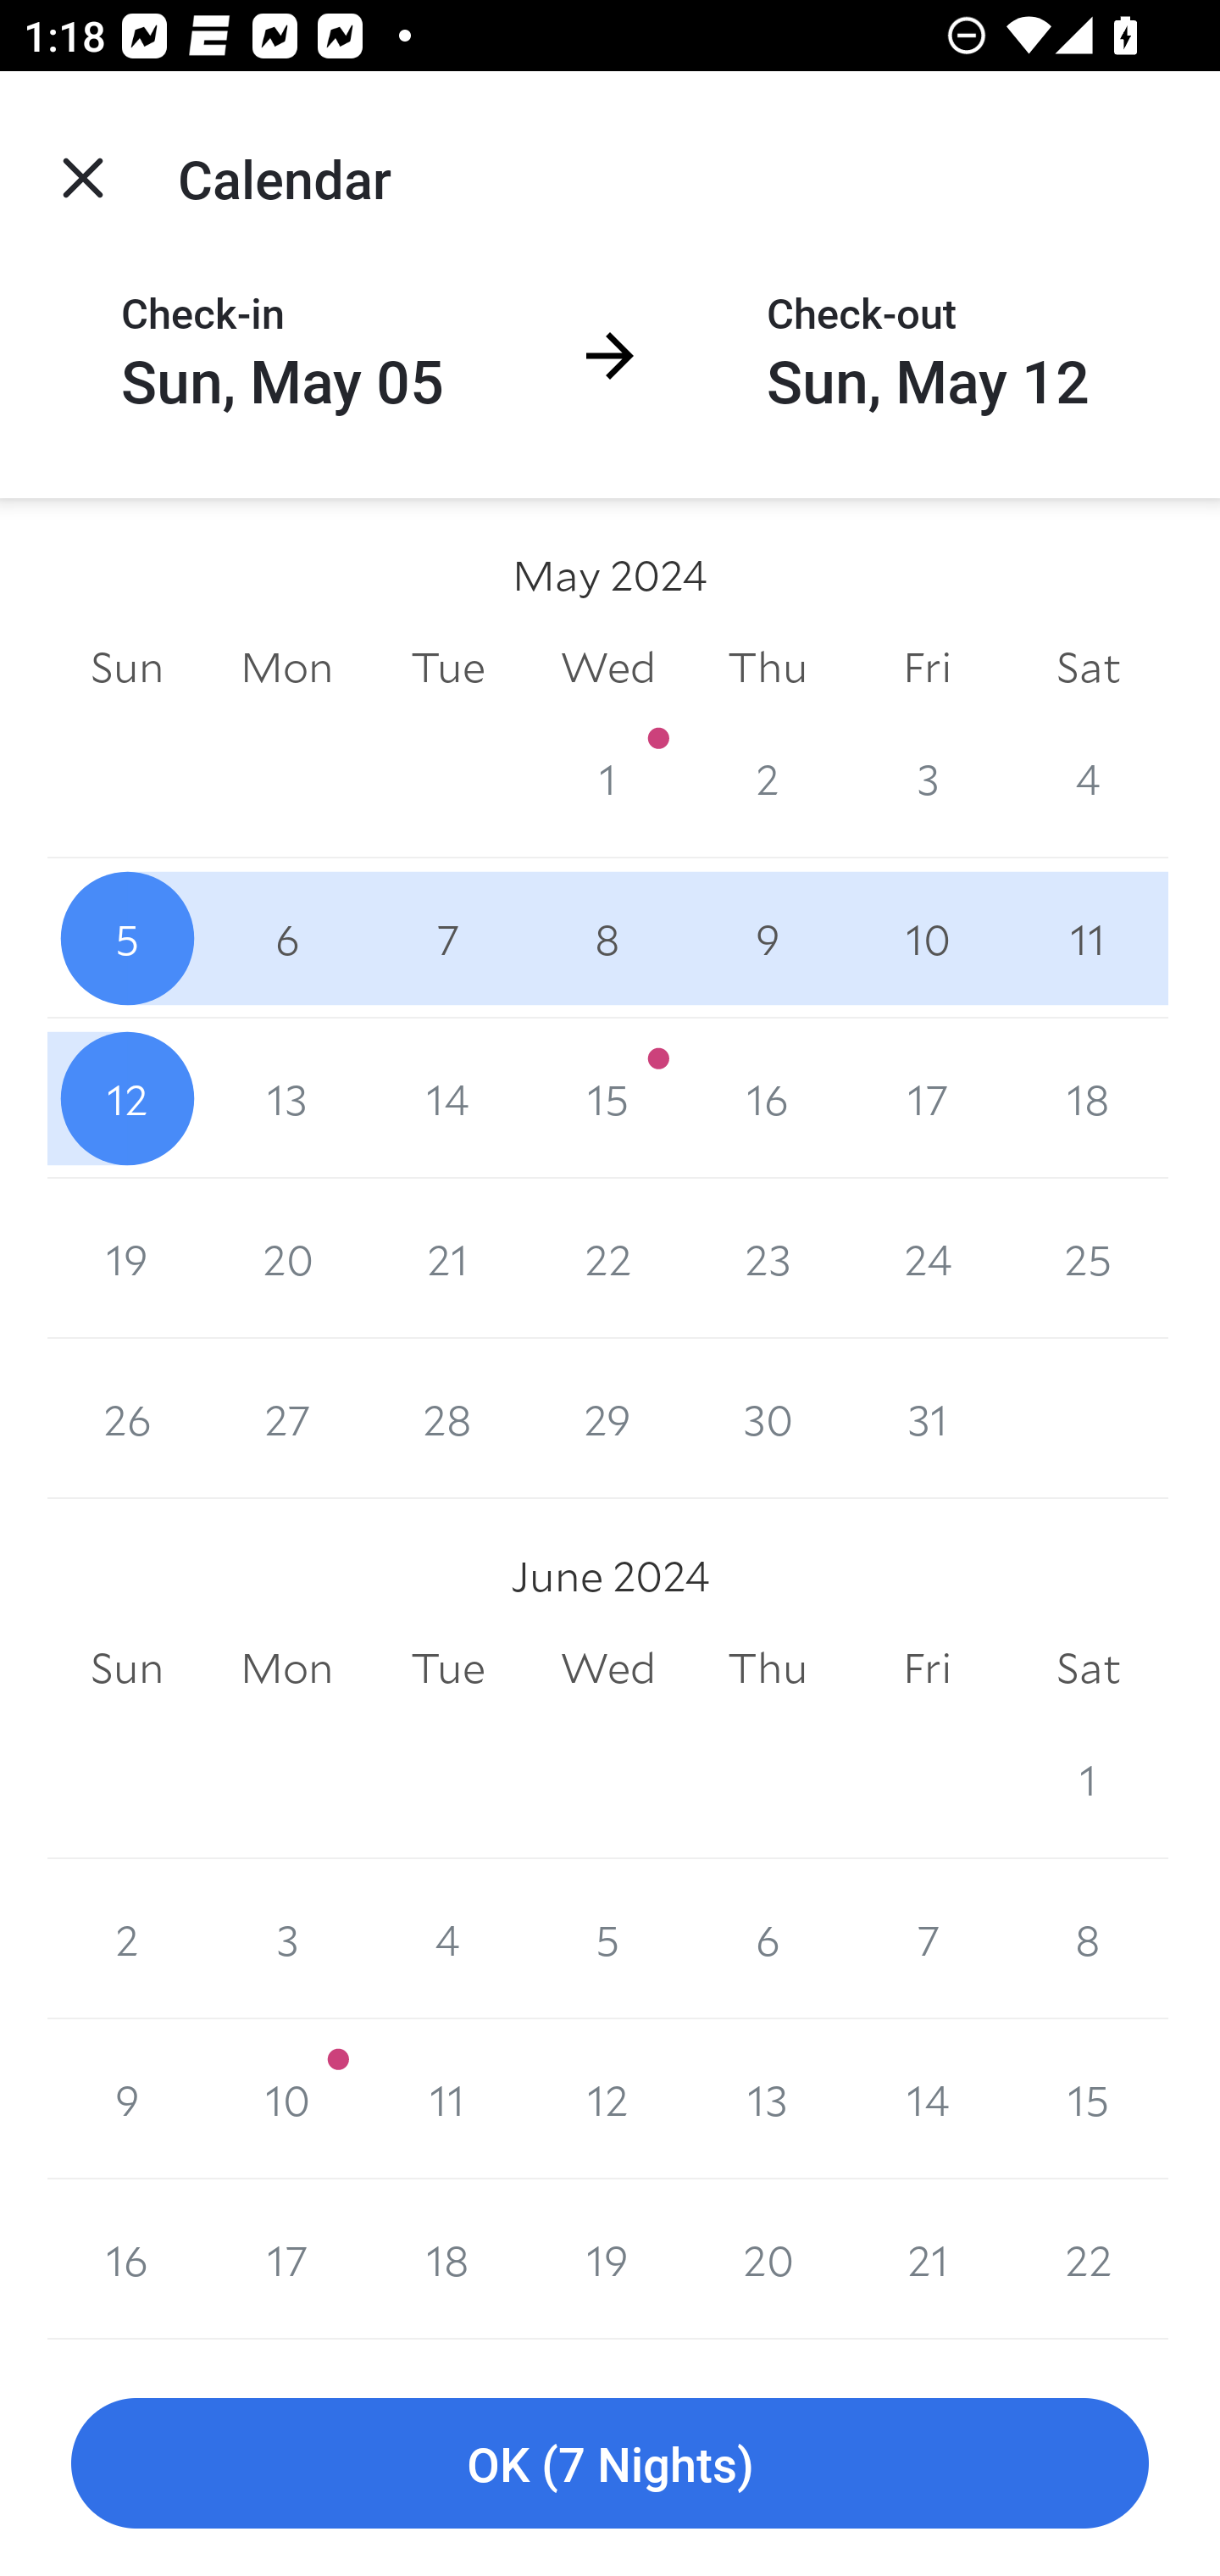  What do you see at coordinates (127, 1259) in the screenshot?
I see `19 19 May 2024` at bounding box center [127, 1259].